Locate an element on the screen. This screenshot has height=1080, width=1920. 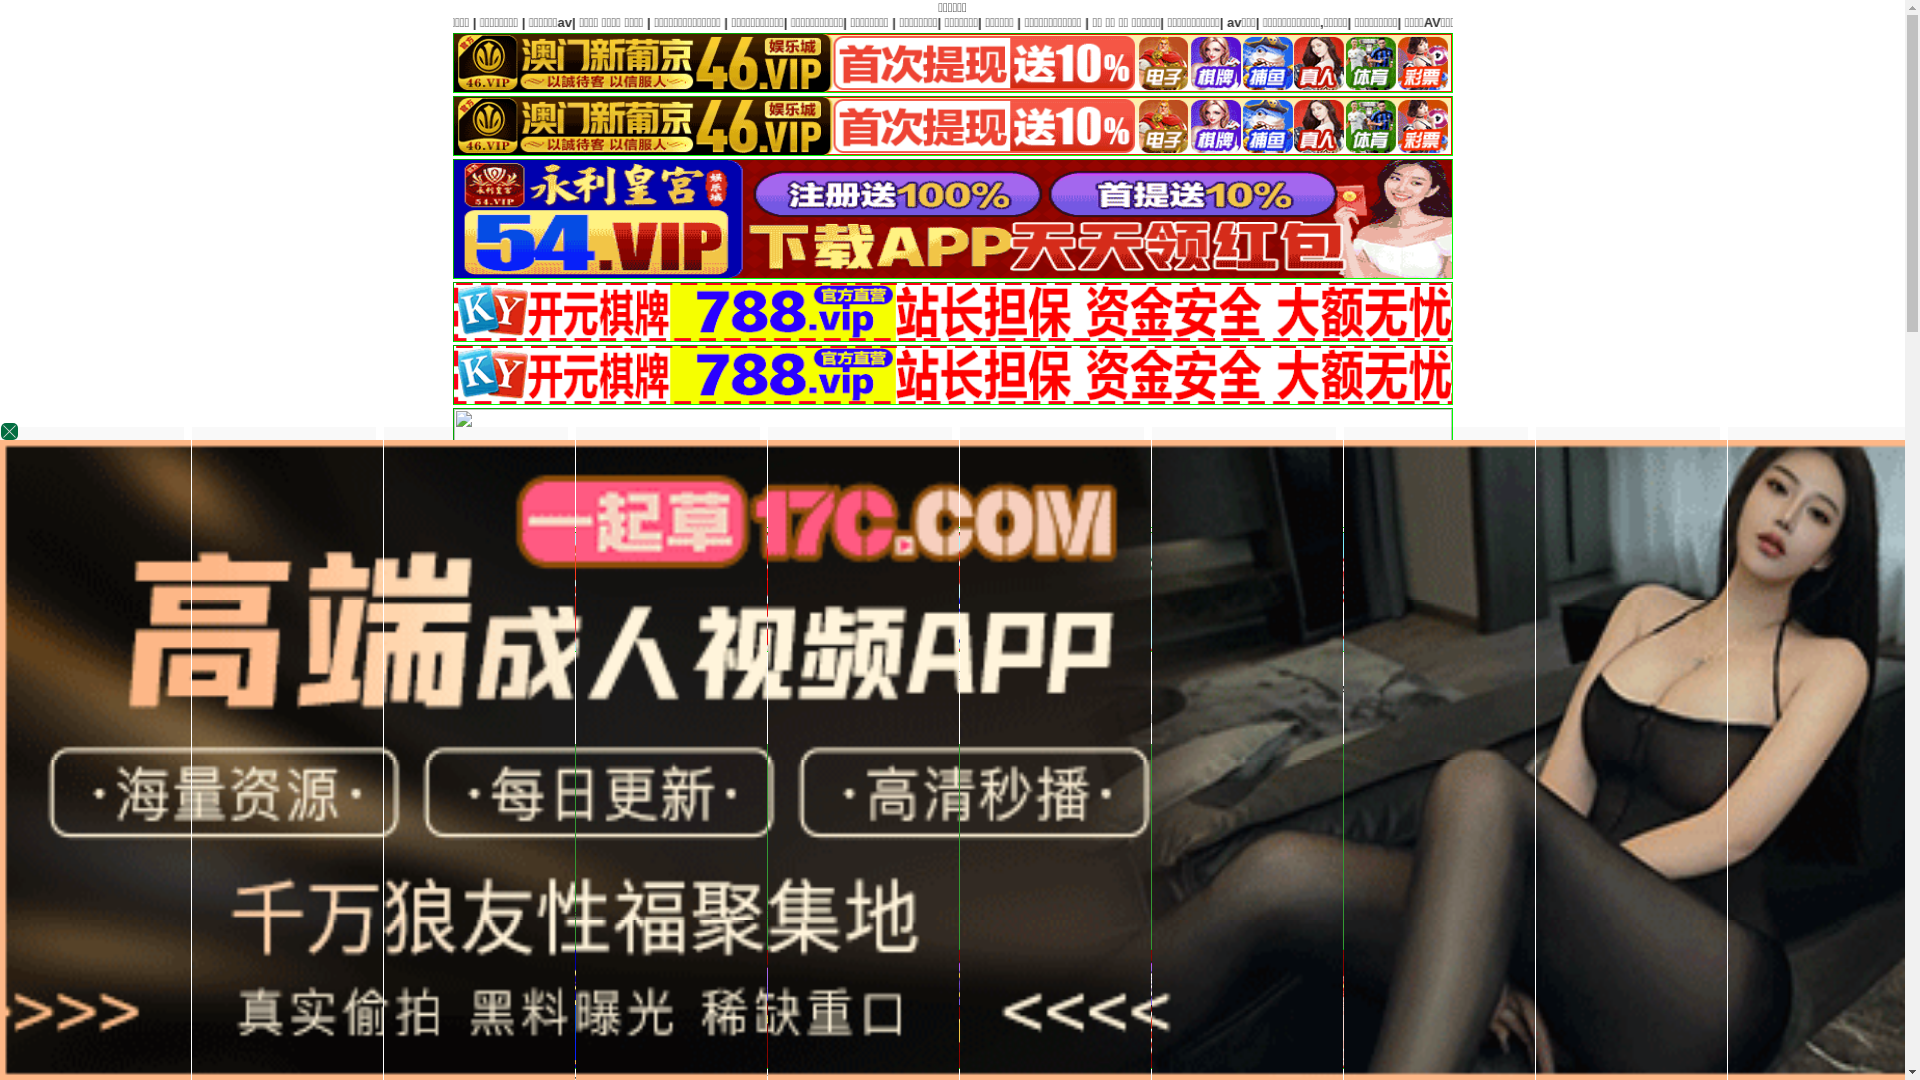
| is located at coordinates (1507, 22).